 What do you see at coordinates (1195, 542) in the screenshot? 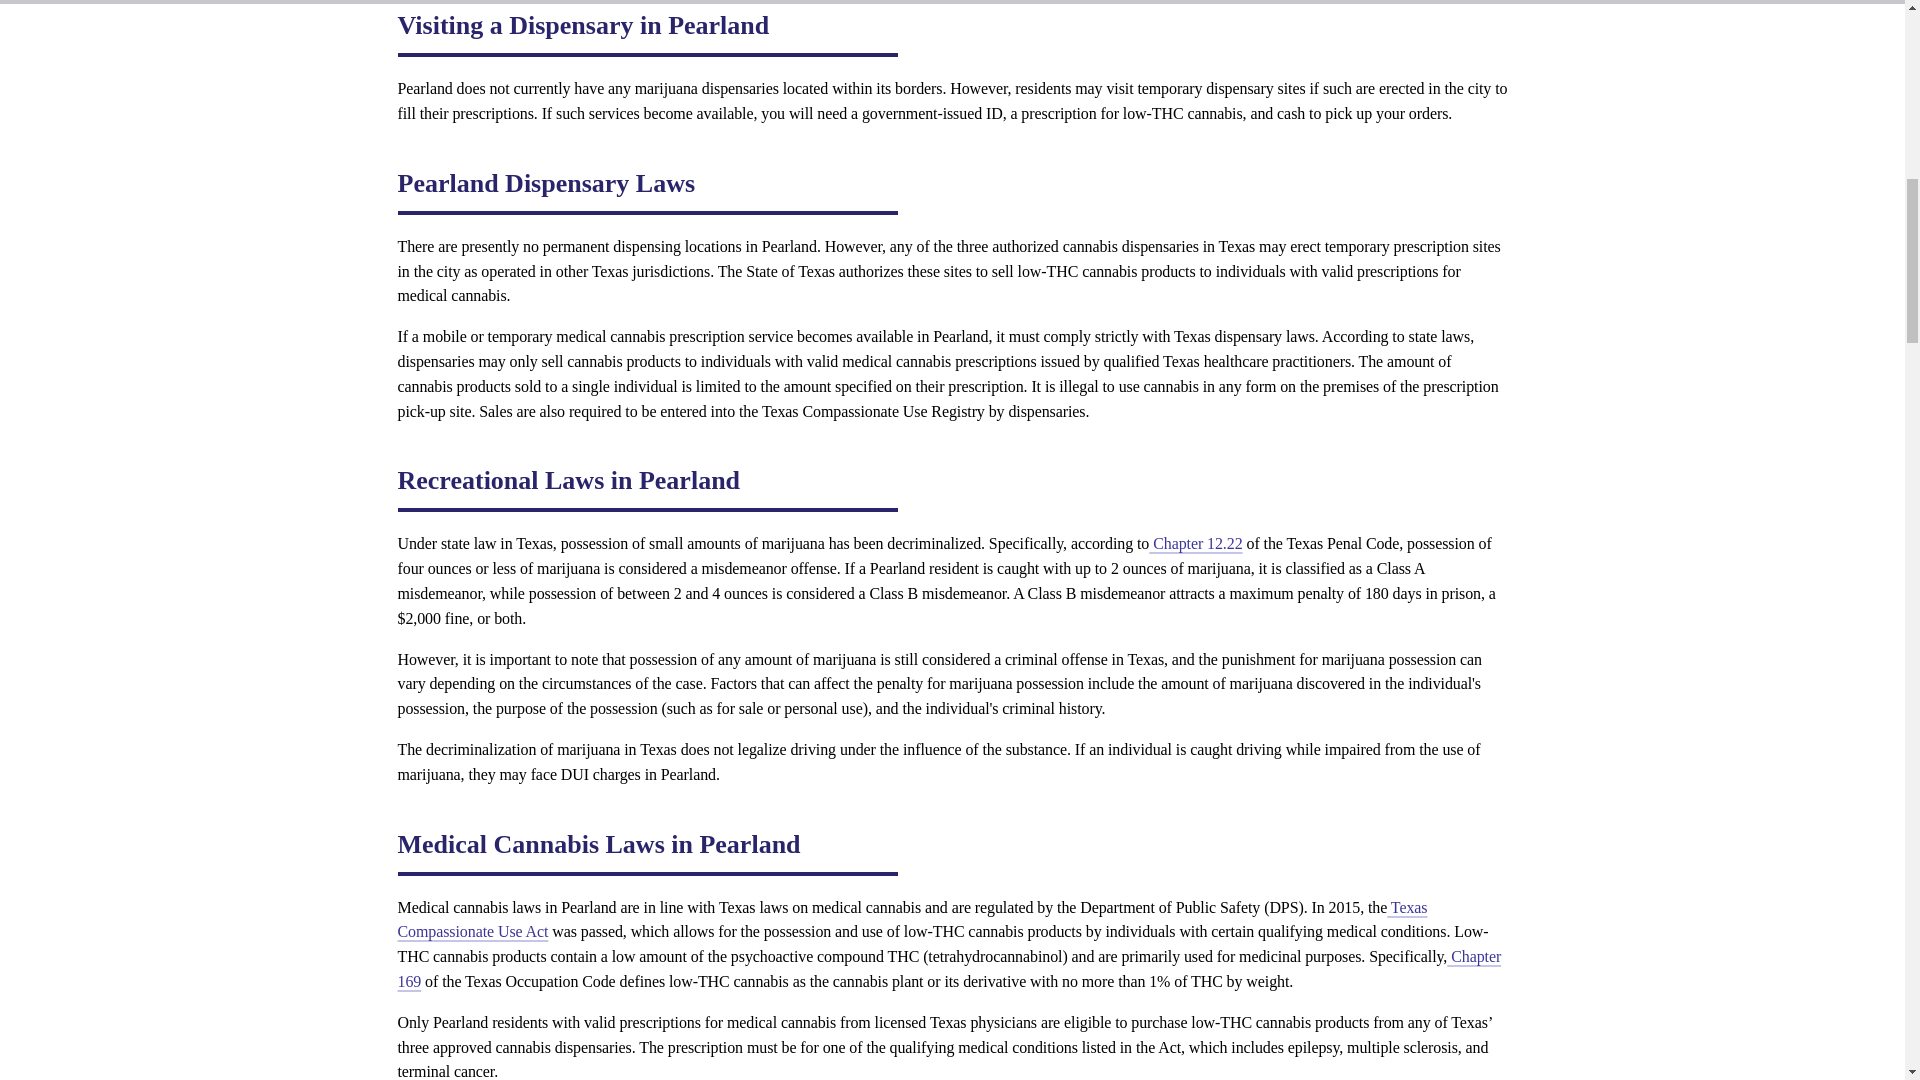
I see `Chapter 12.22` at bounding box center [1195, 542].